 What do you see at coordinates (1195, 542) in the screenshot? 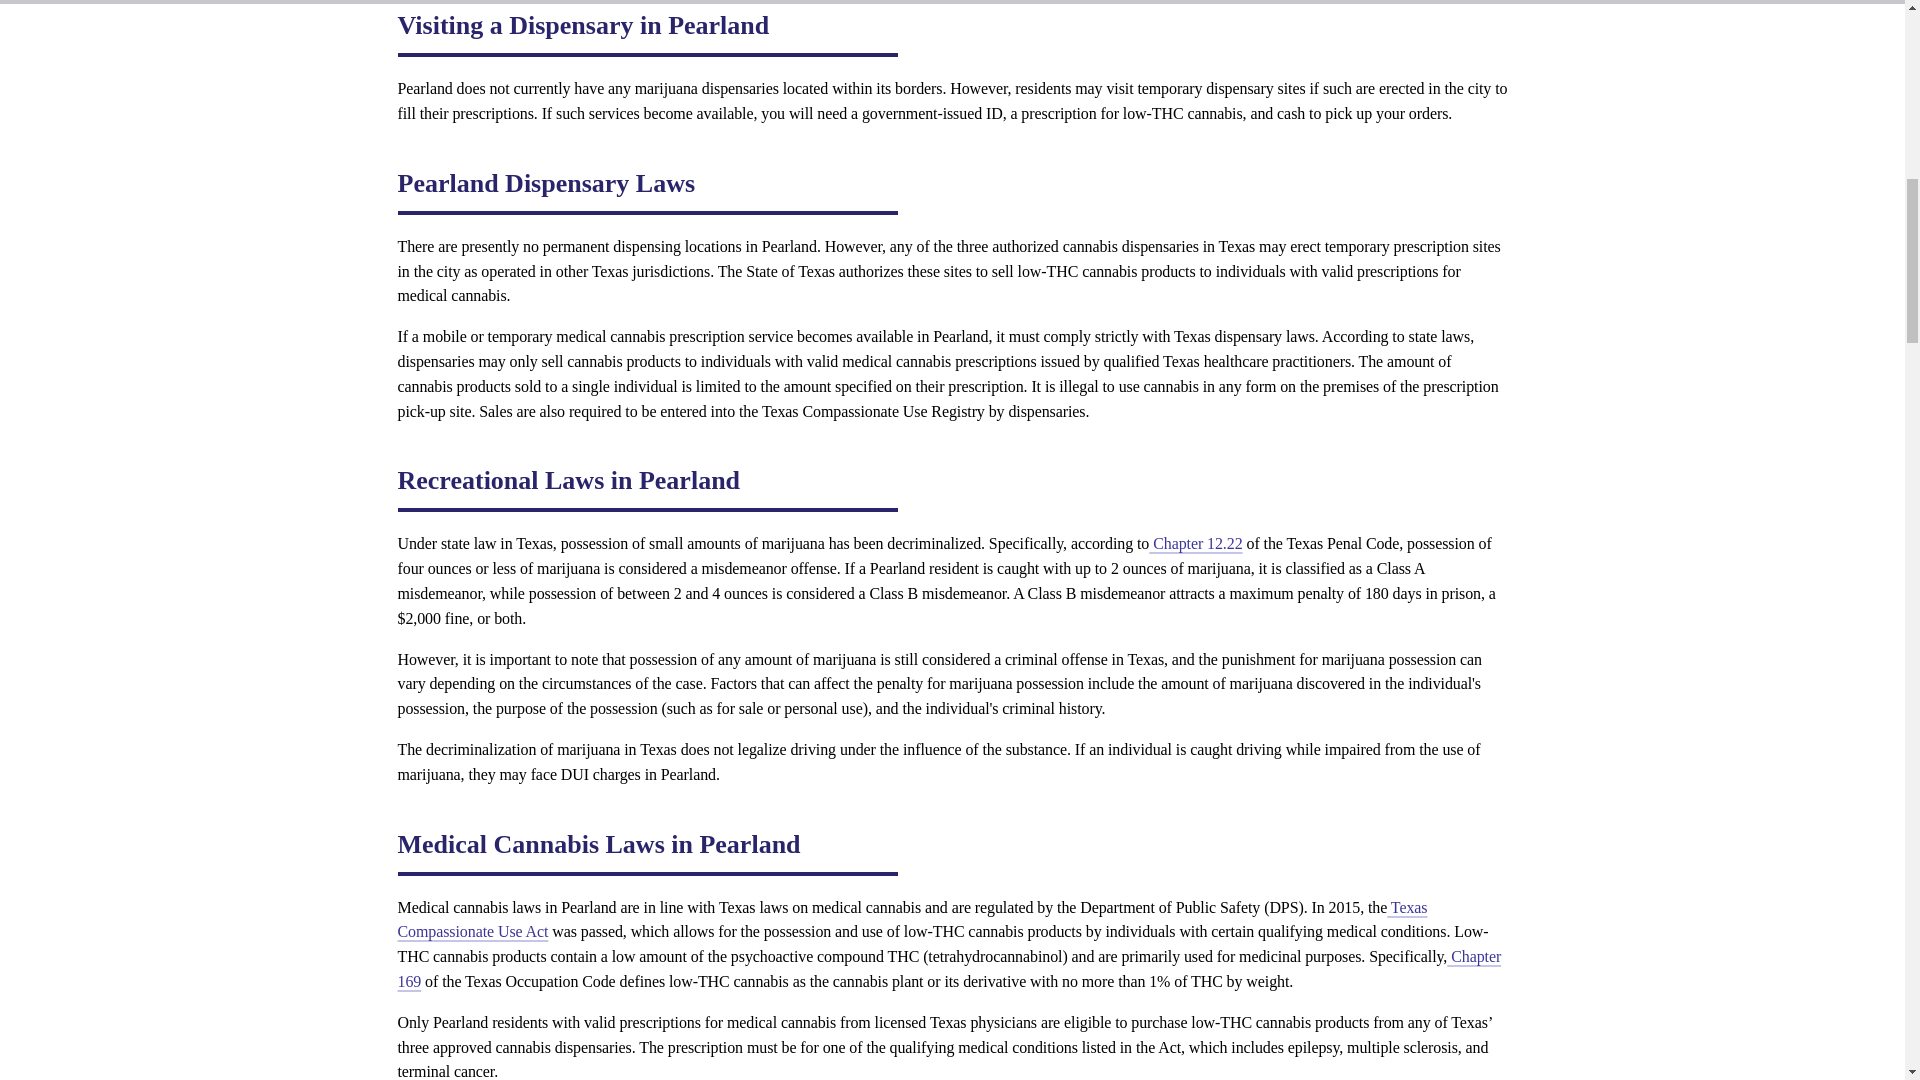
I see `Chapter 12.22` at bounding box center [1195, 542].